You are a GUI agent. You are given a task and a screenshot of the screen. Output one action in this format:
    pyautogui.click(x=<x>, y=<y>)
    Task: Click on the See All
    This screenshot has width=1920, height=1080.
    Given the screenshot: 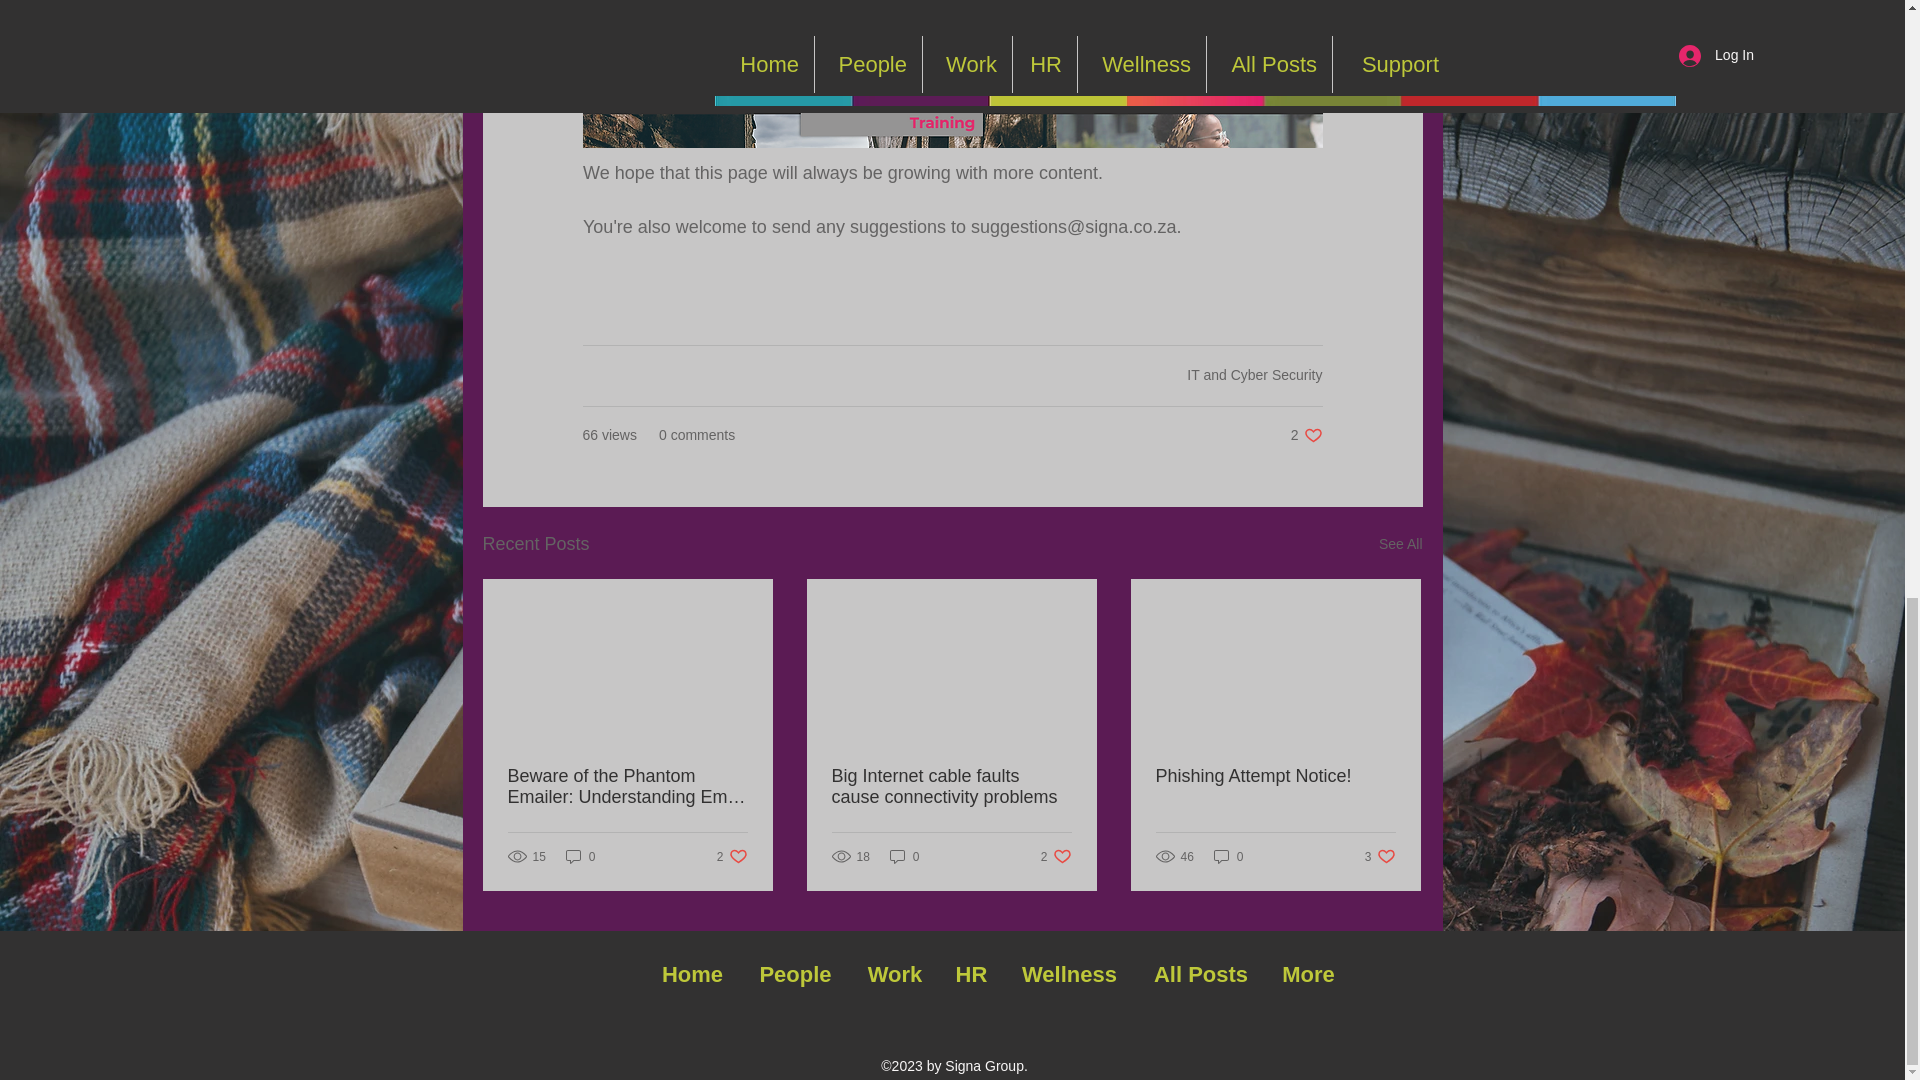 What is the action you would take?
    pyautogui.click(x=1254, y=375)
    